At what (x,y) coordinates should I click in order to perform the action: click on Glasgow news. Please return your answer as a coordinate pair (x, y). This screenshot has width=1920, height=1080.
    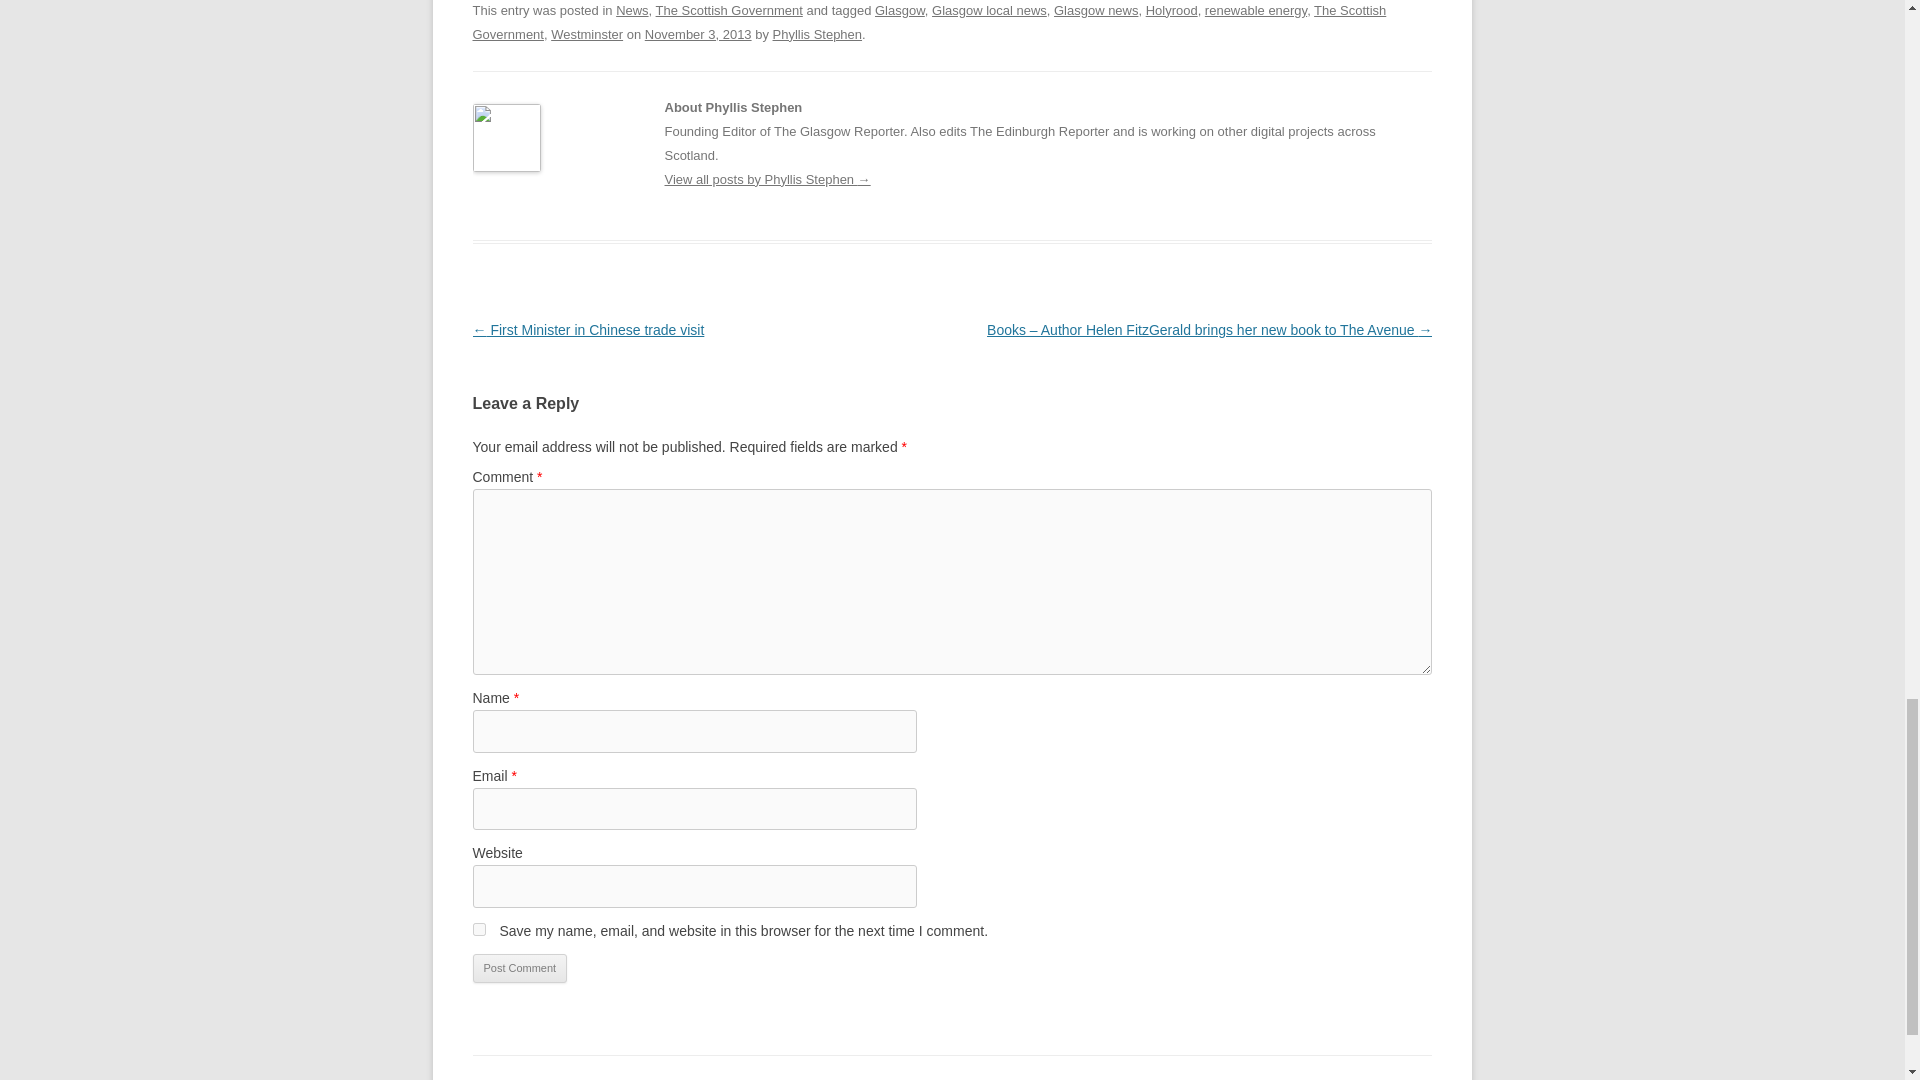
    Looking at the image, I should click on (1096, 10).